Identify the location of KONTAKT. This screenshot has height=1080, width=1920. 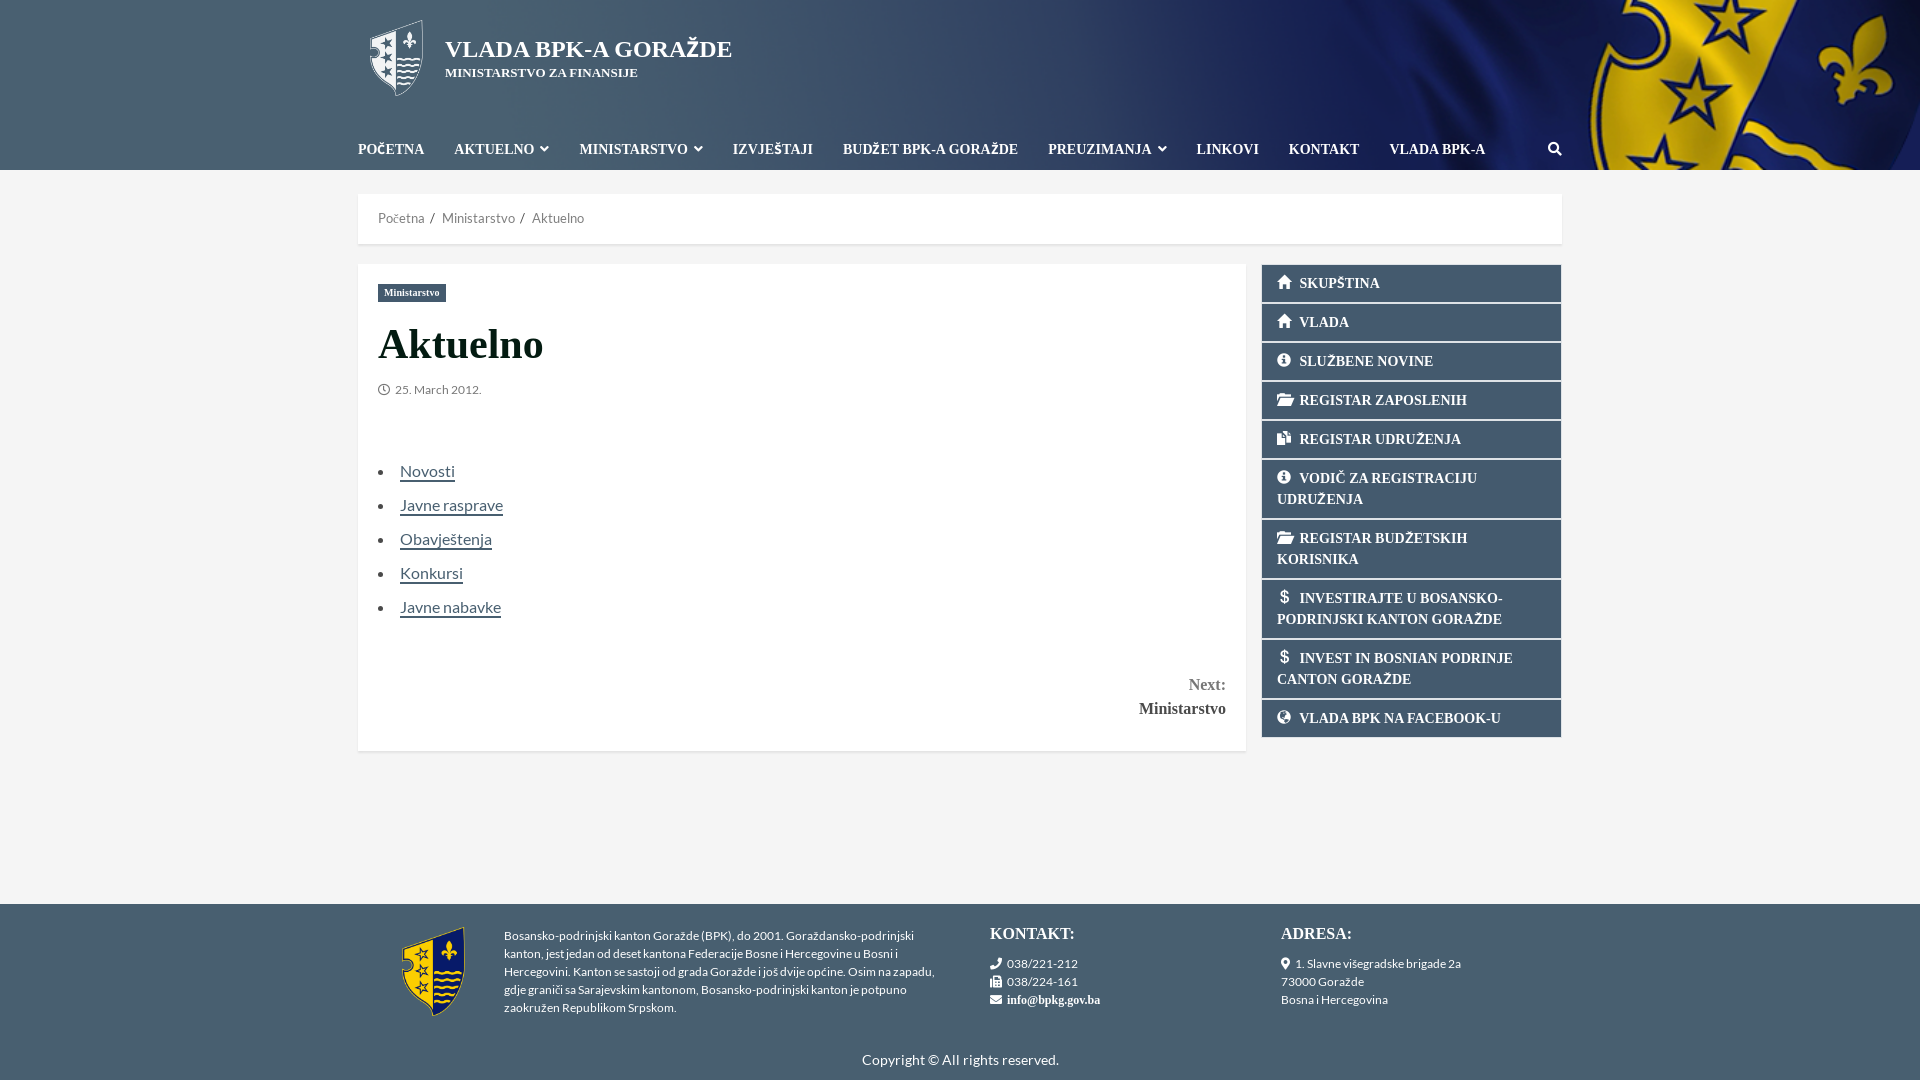
(1324, 150).